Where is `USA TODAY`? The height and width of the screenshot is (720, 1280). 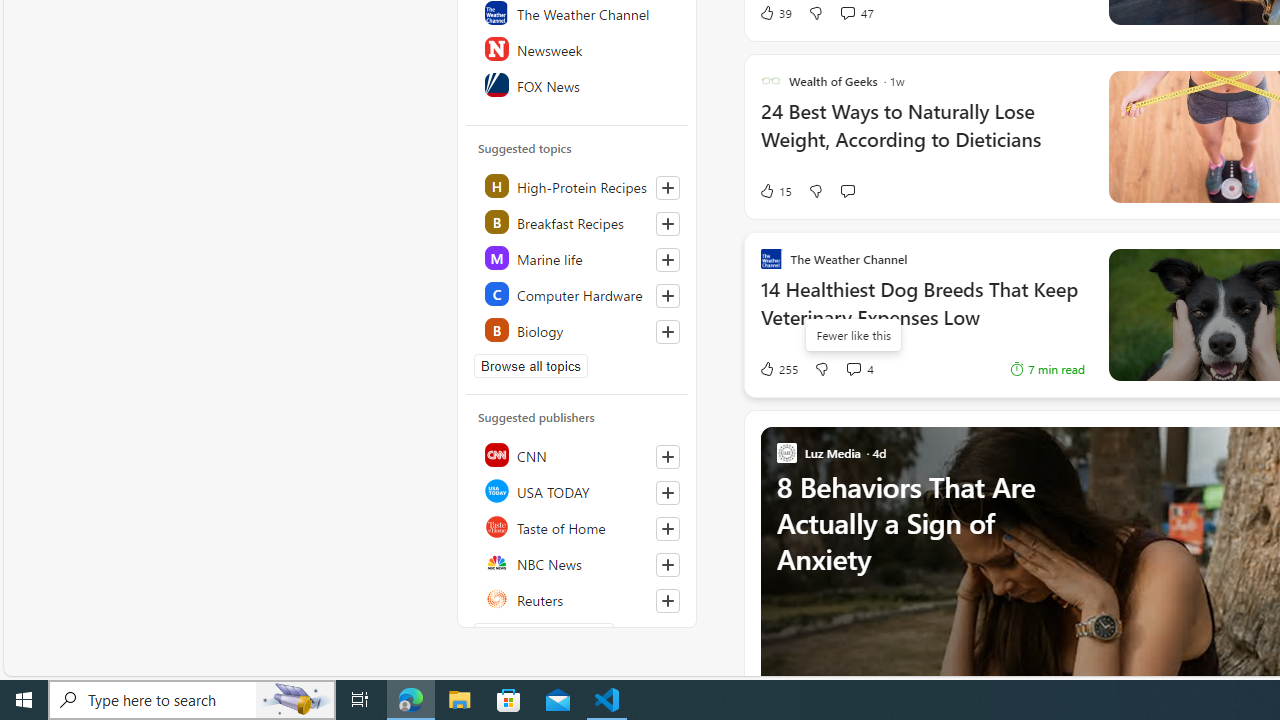
USA TODAY is located at coordinates (578, 490).